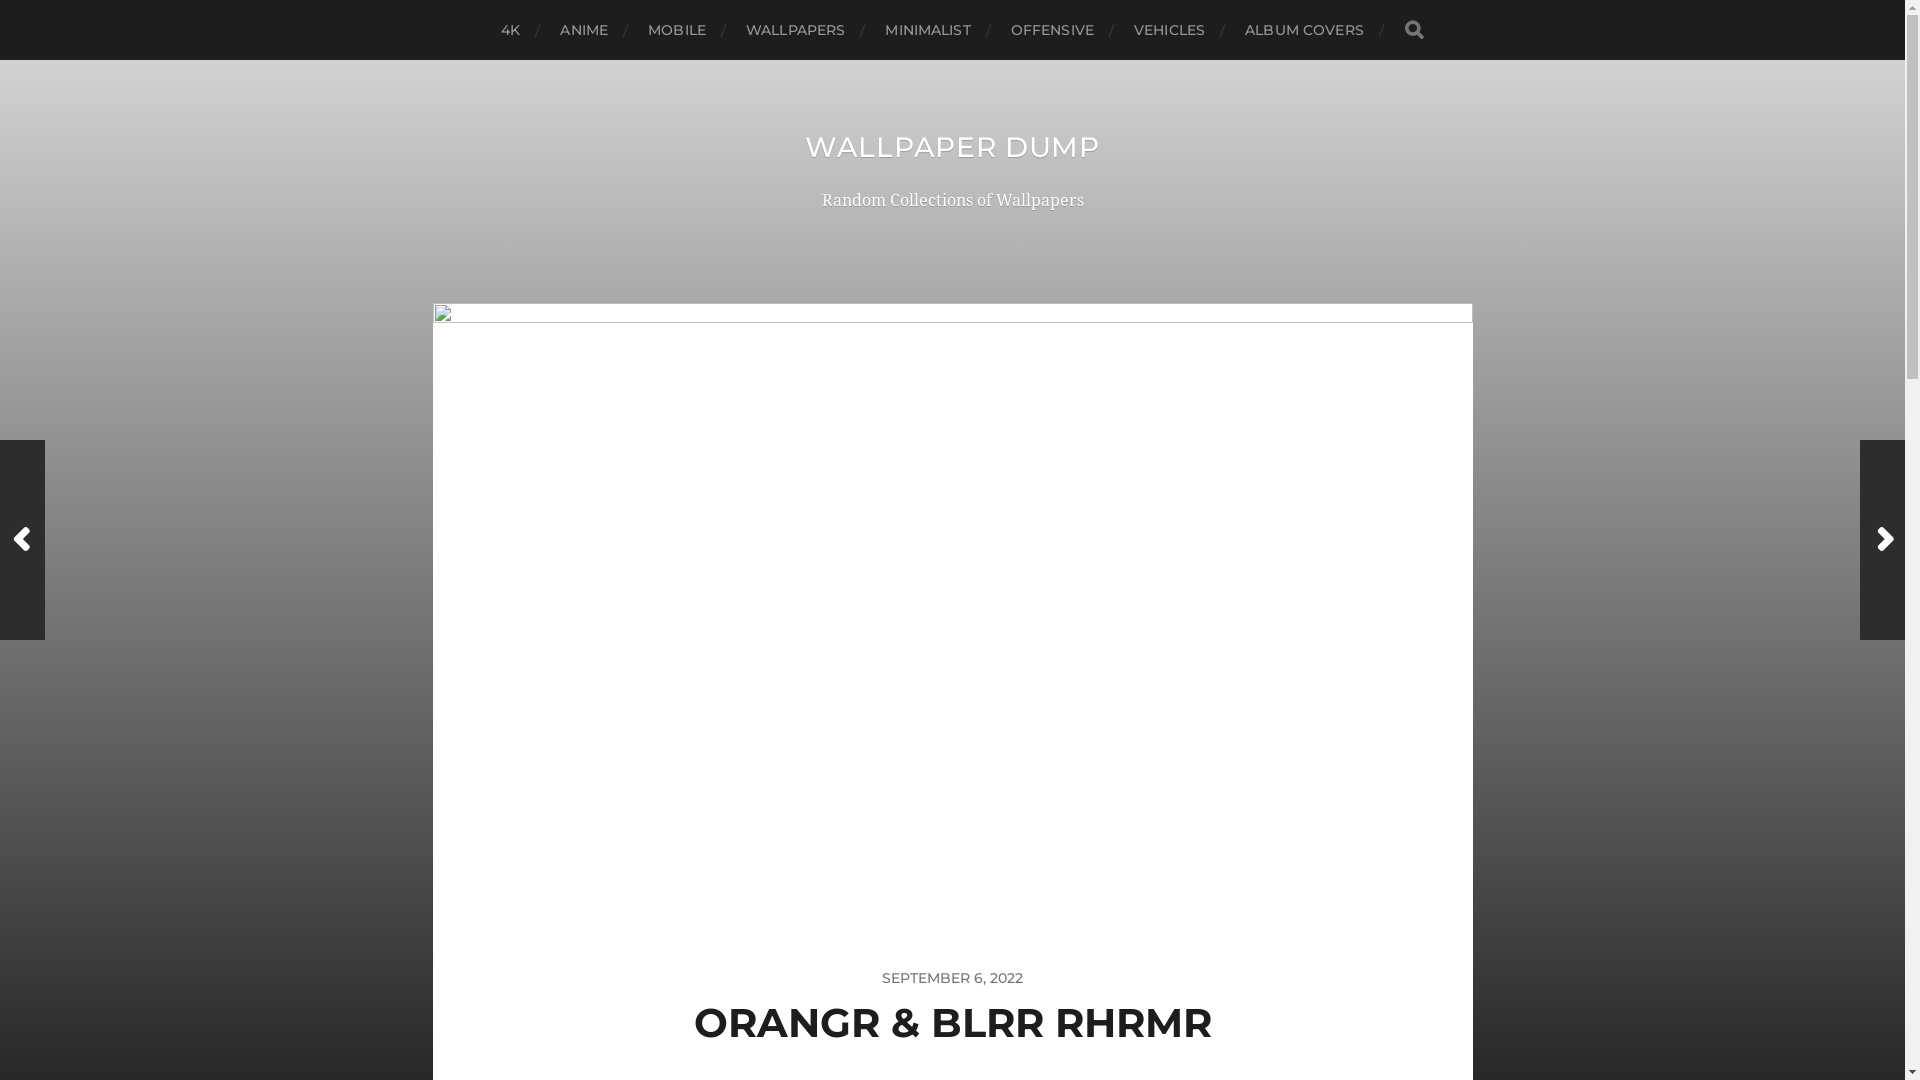 Image resolution: width=1920 pixels, height=1080 pixels. Describe the element at coordinates (510, 30) in the screenshot. I see `4K` at that location.